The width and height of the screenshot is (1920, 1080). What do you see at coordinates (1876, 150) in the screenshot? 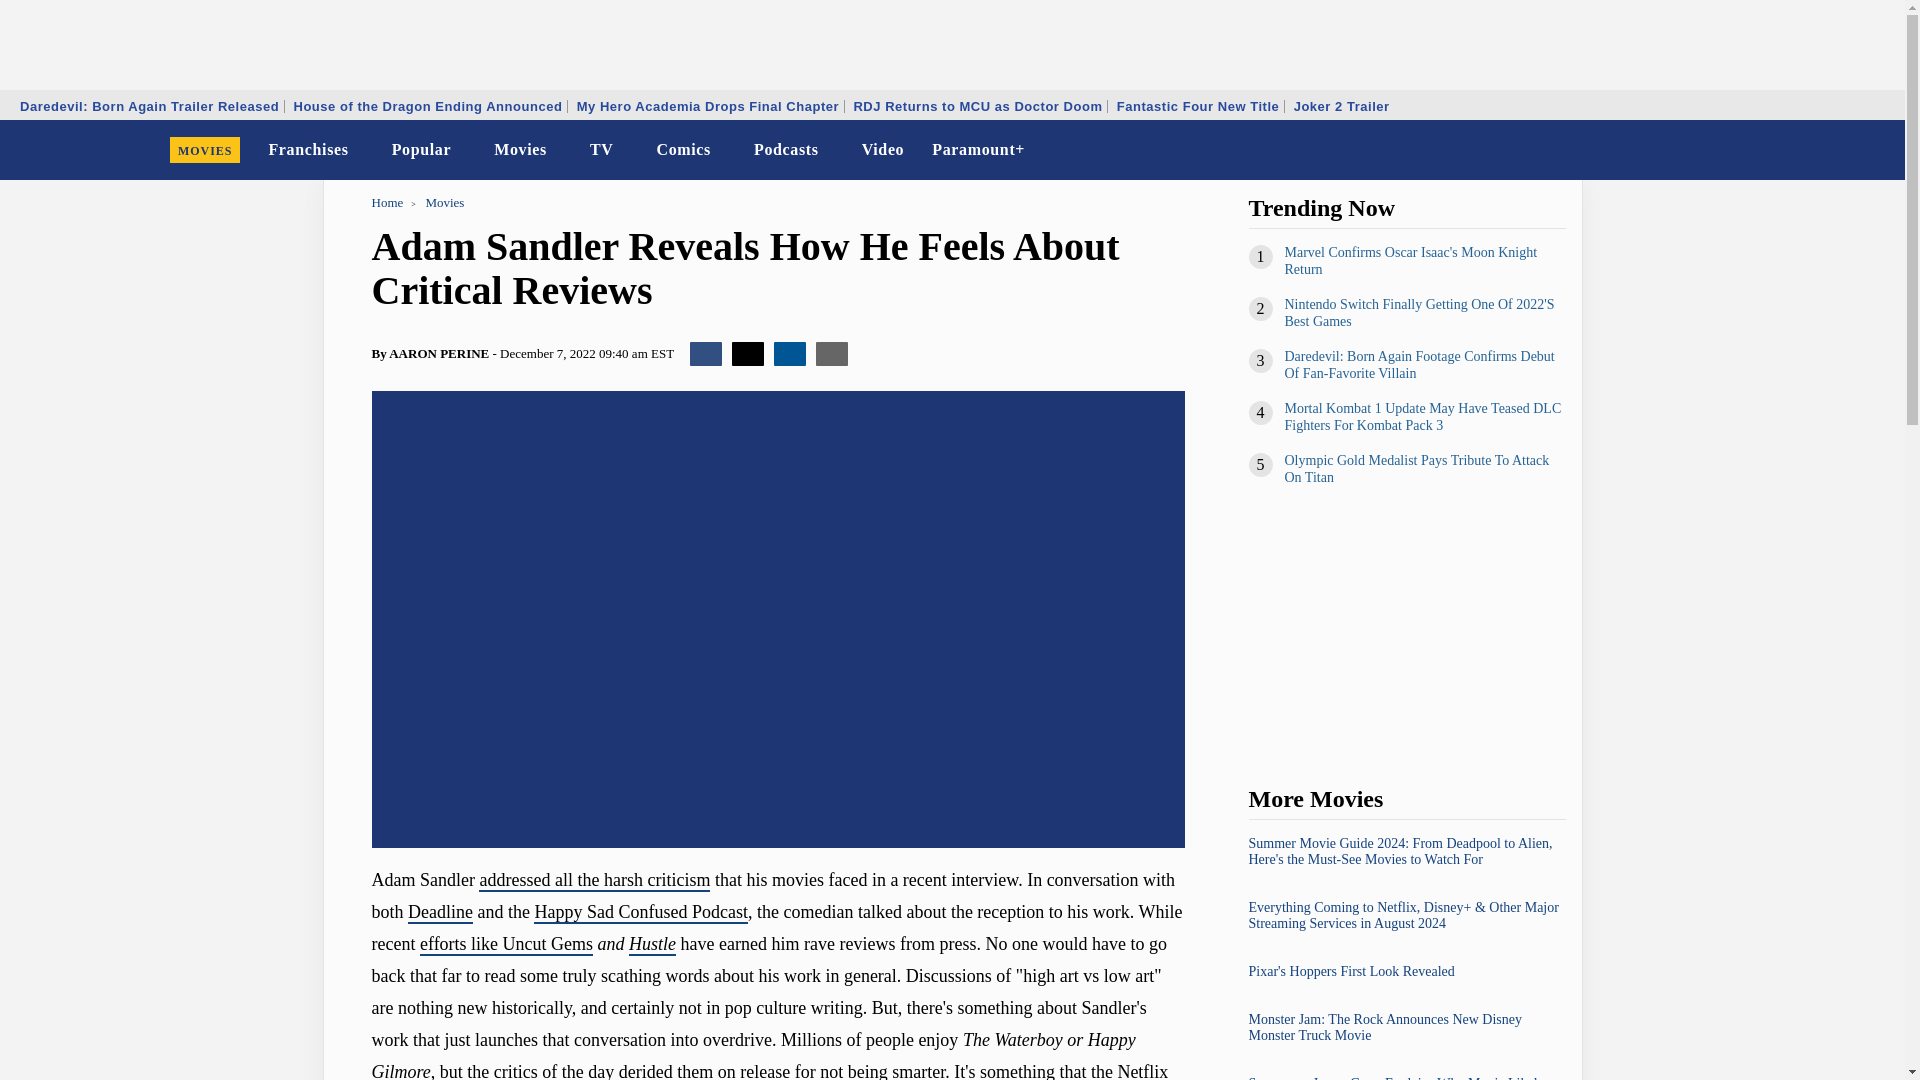
I see `Search` at bounding box center [1876, 150].